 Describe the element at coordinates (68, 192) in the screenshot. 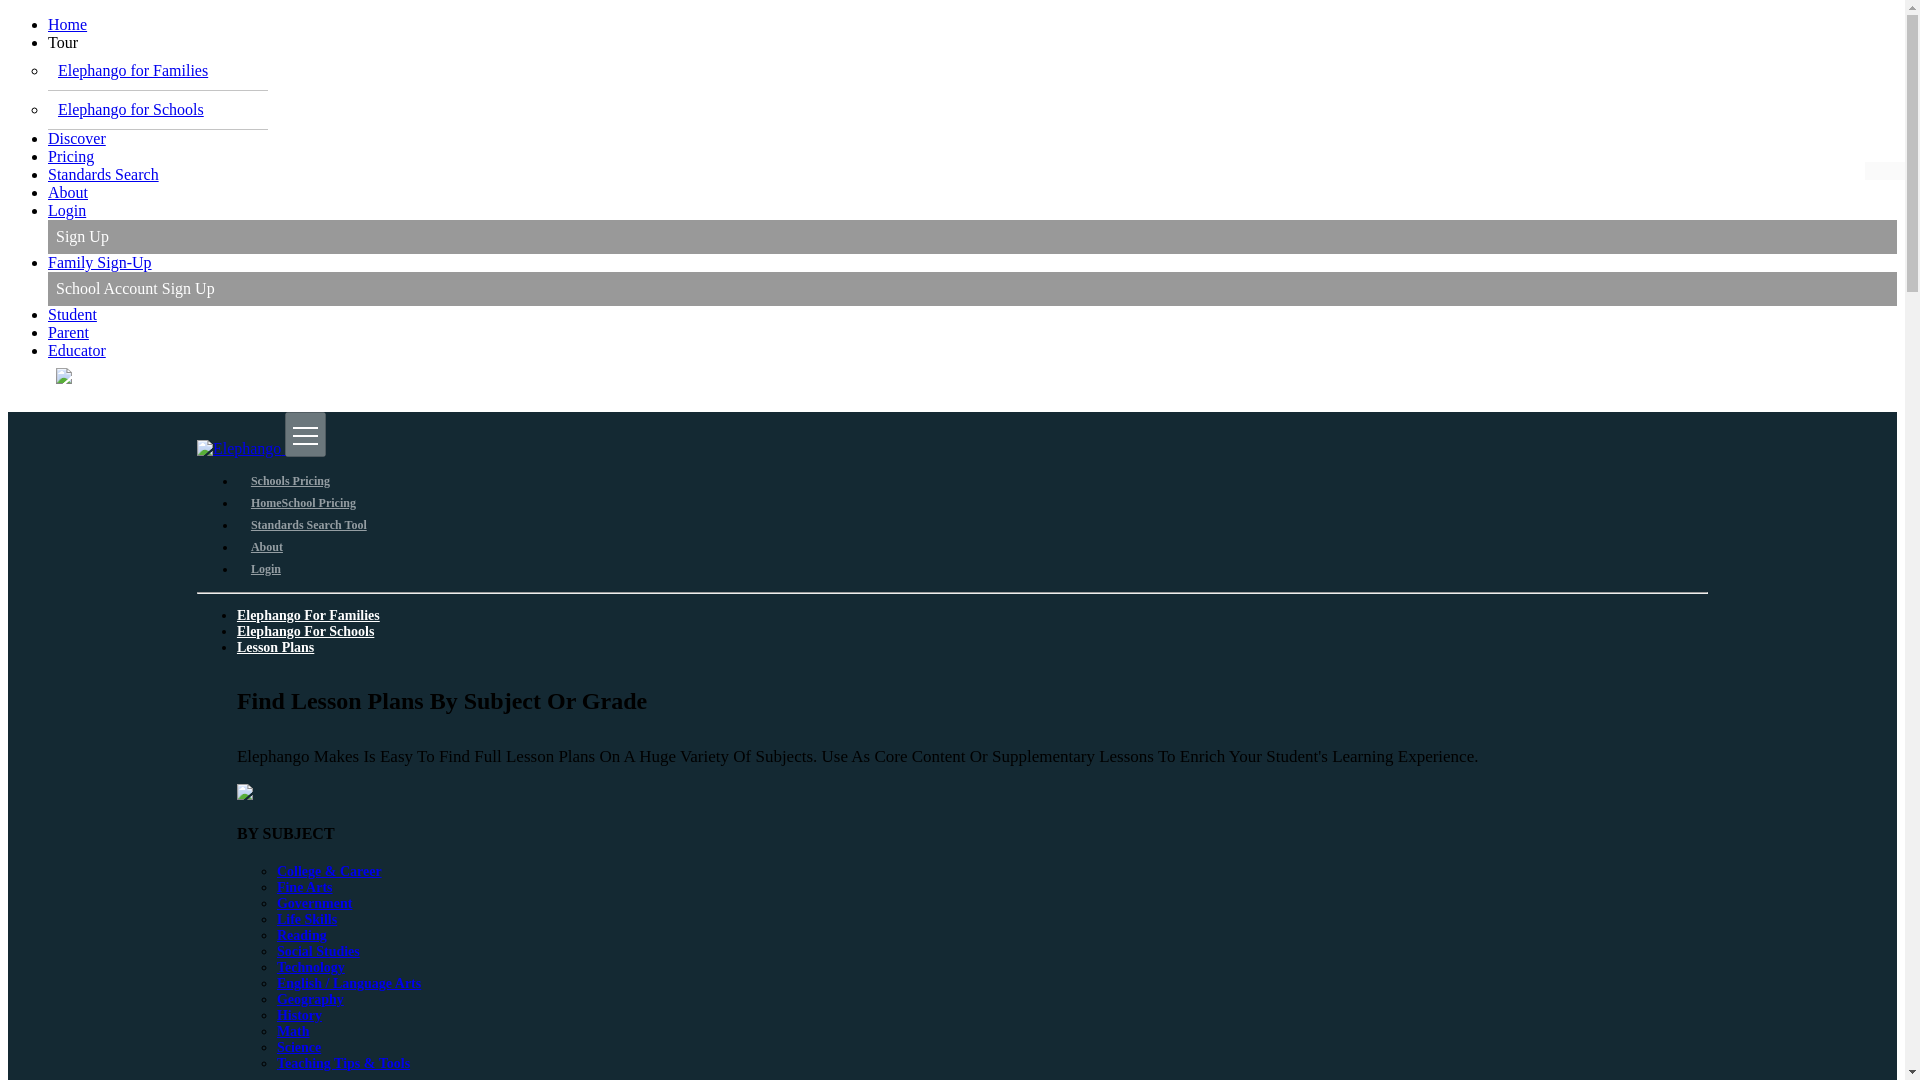

I see `About` at that location.